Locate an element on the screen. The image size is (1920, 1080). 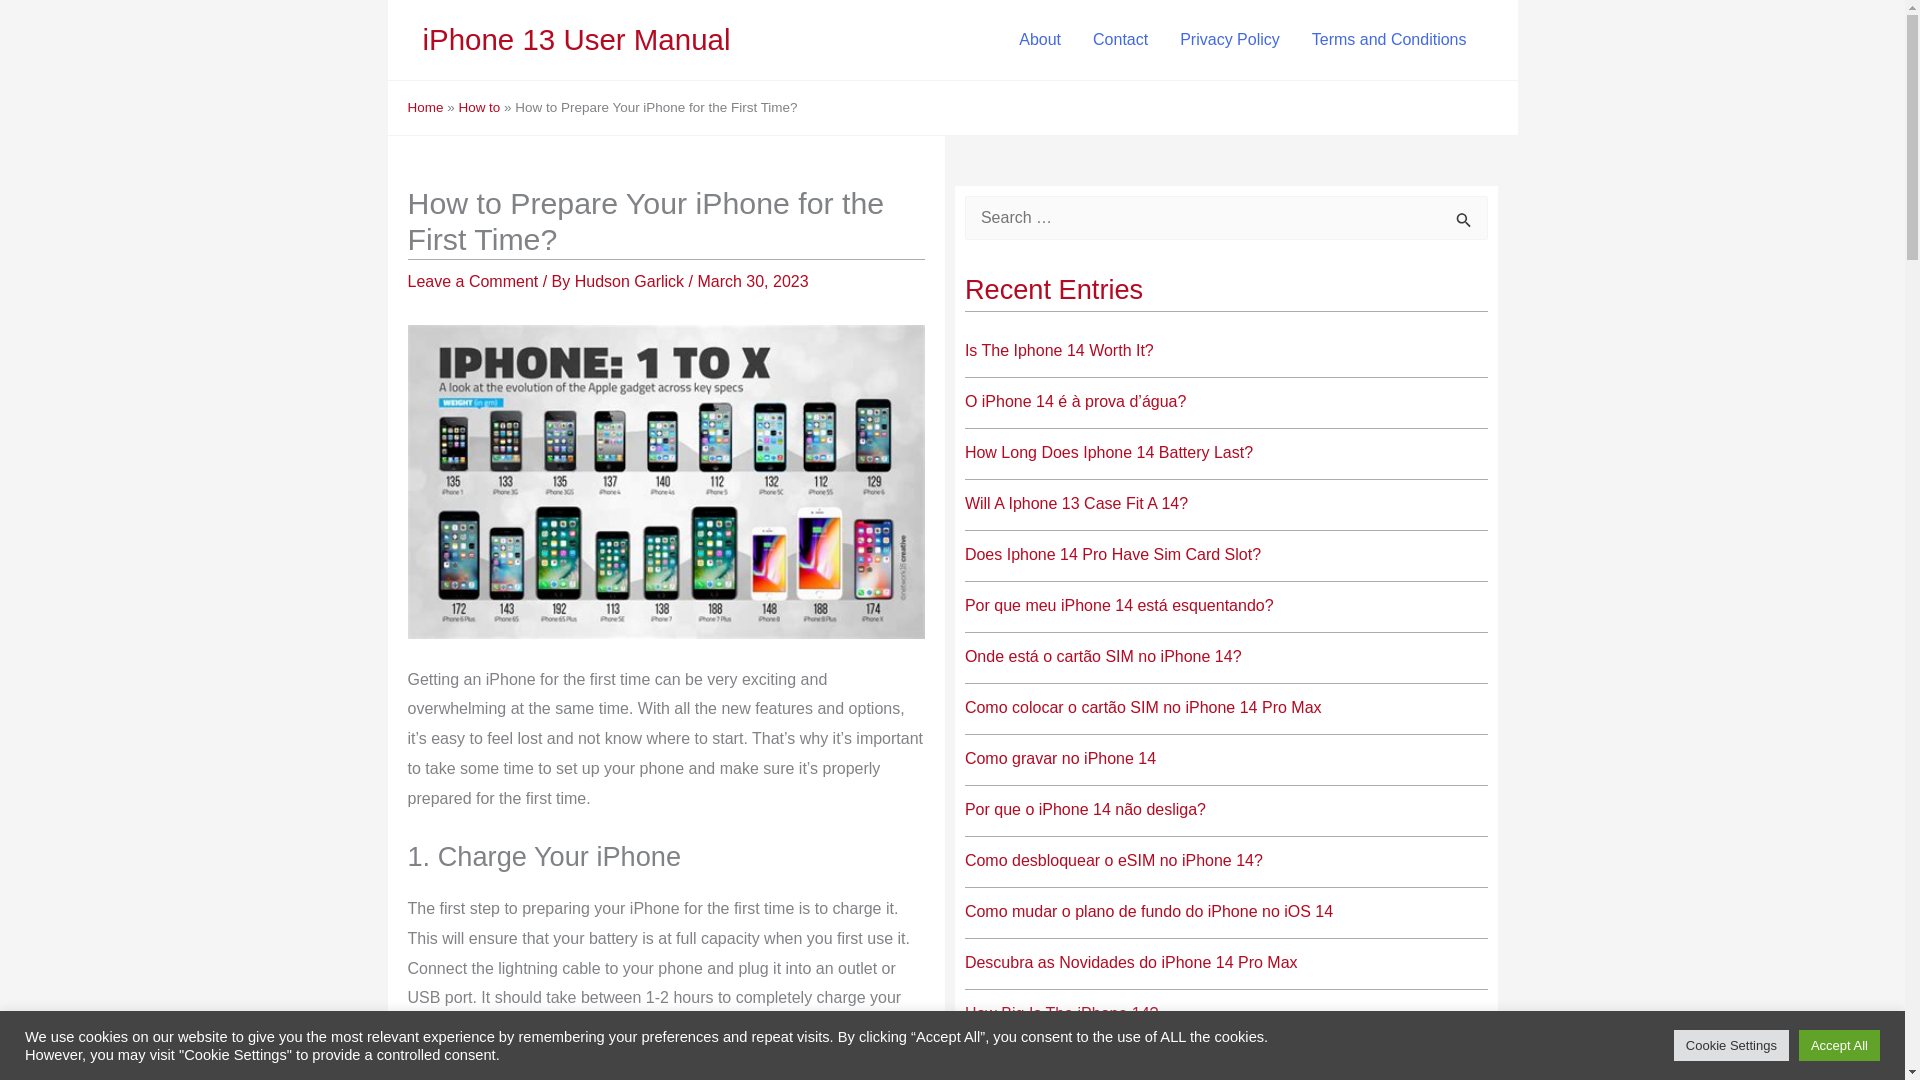
How Long Does Iphone 14 Battery Last? is located at coordinates (1109, 452).